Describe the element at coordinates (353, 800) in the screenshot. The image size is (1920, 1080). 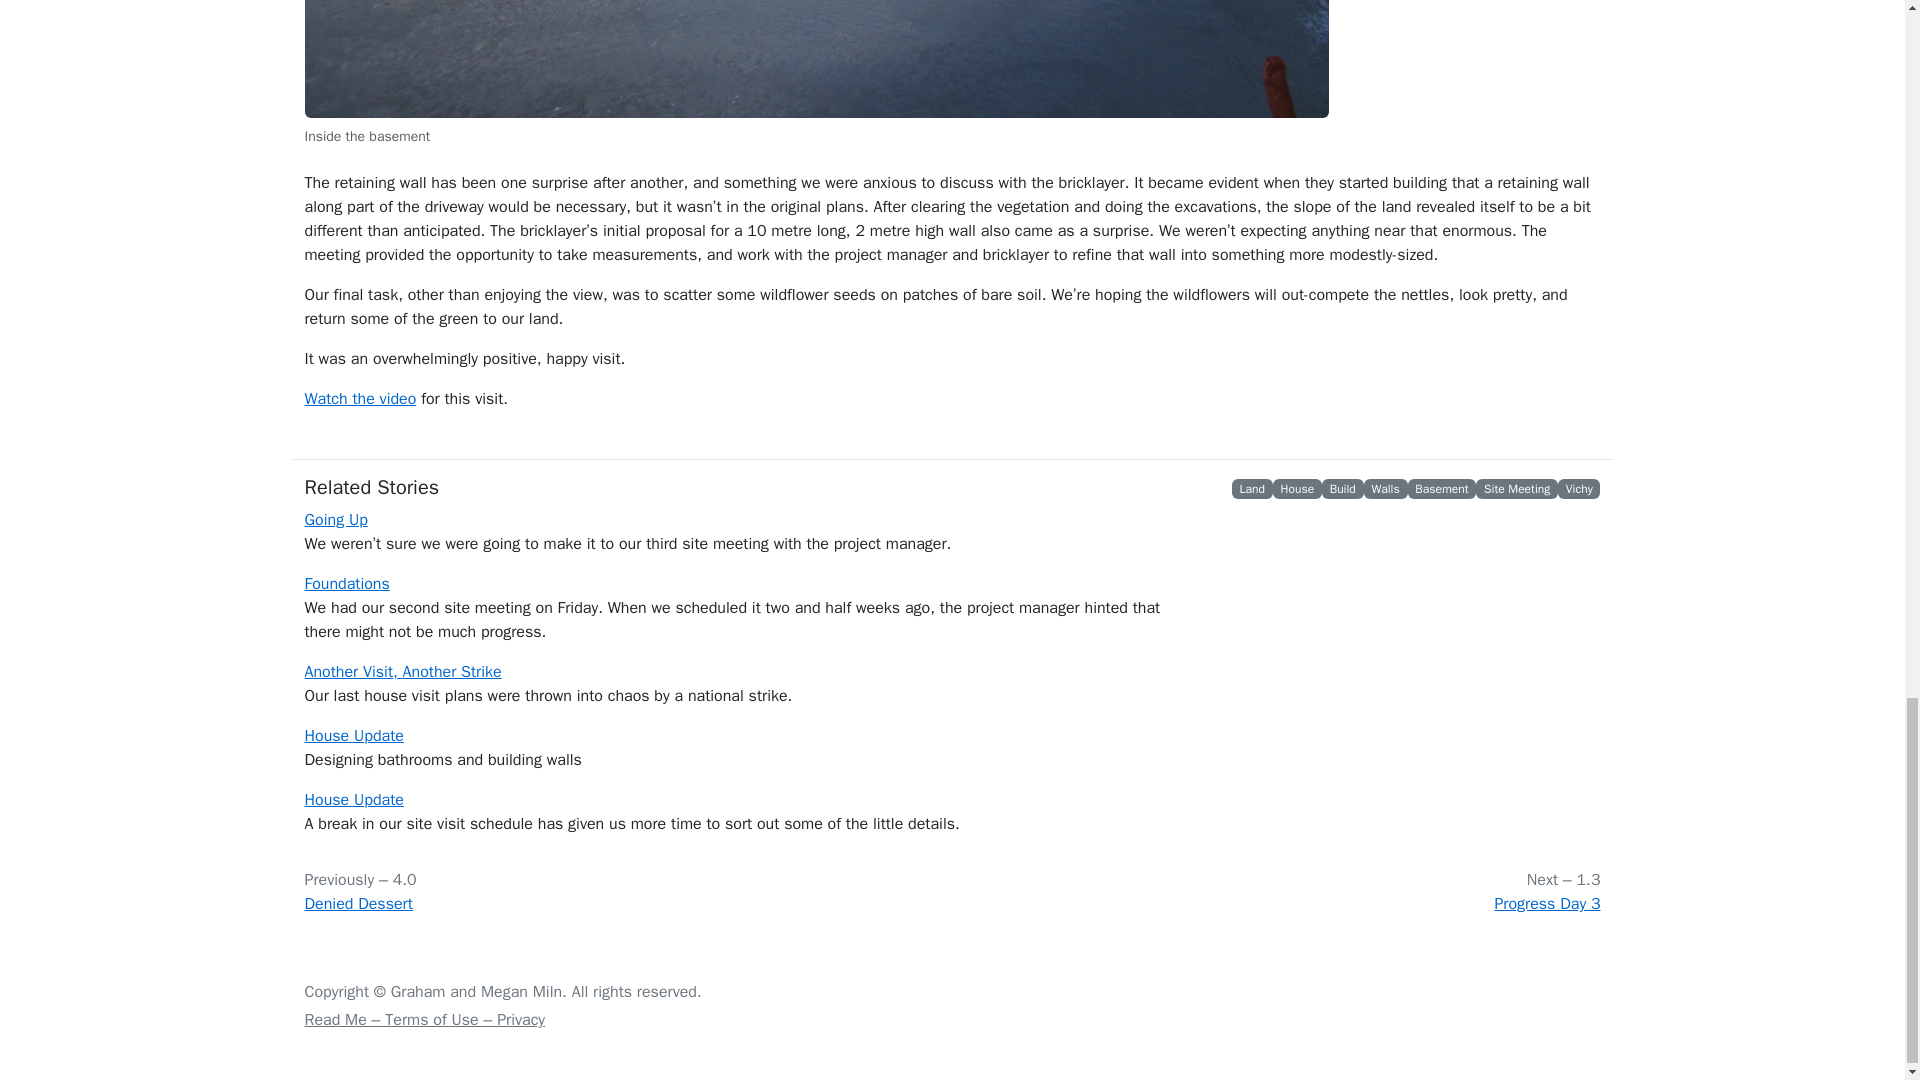
I see `House Update` at that location.